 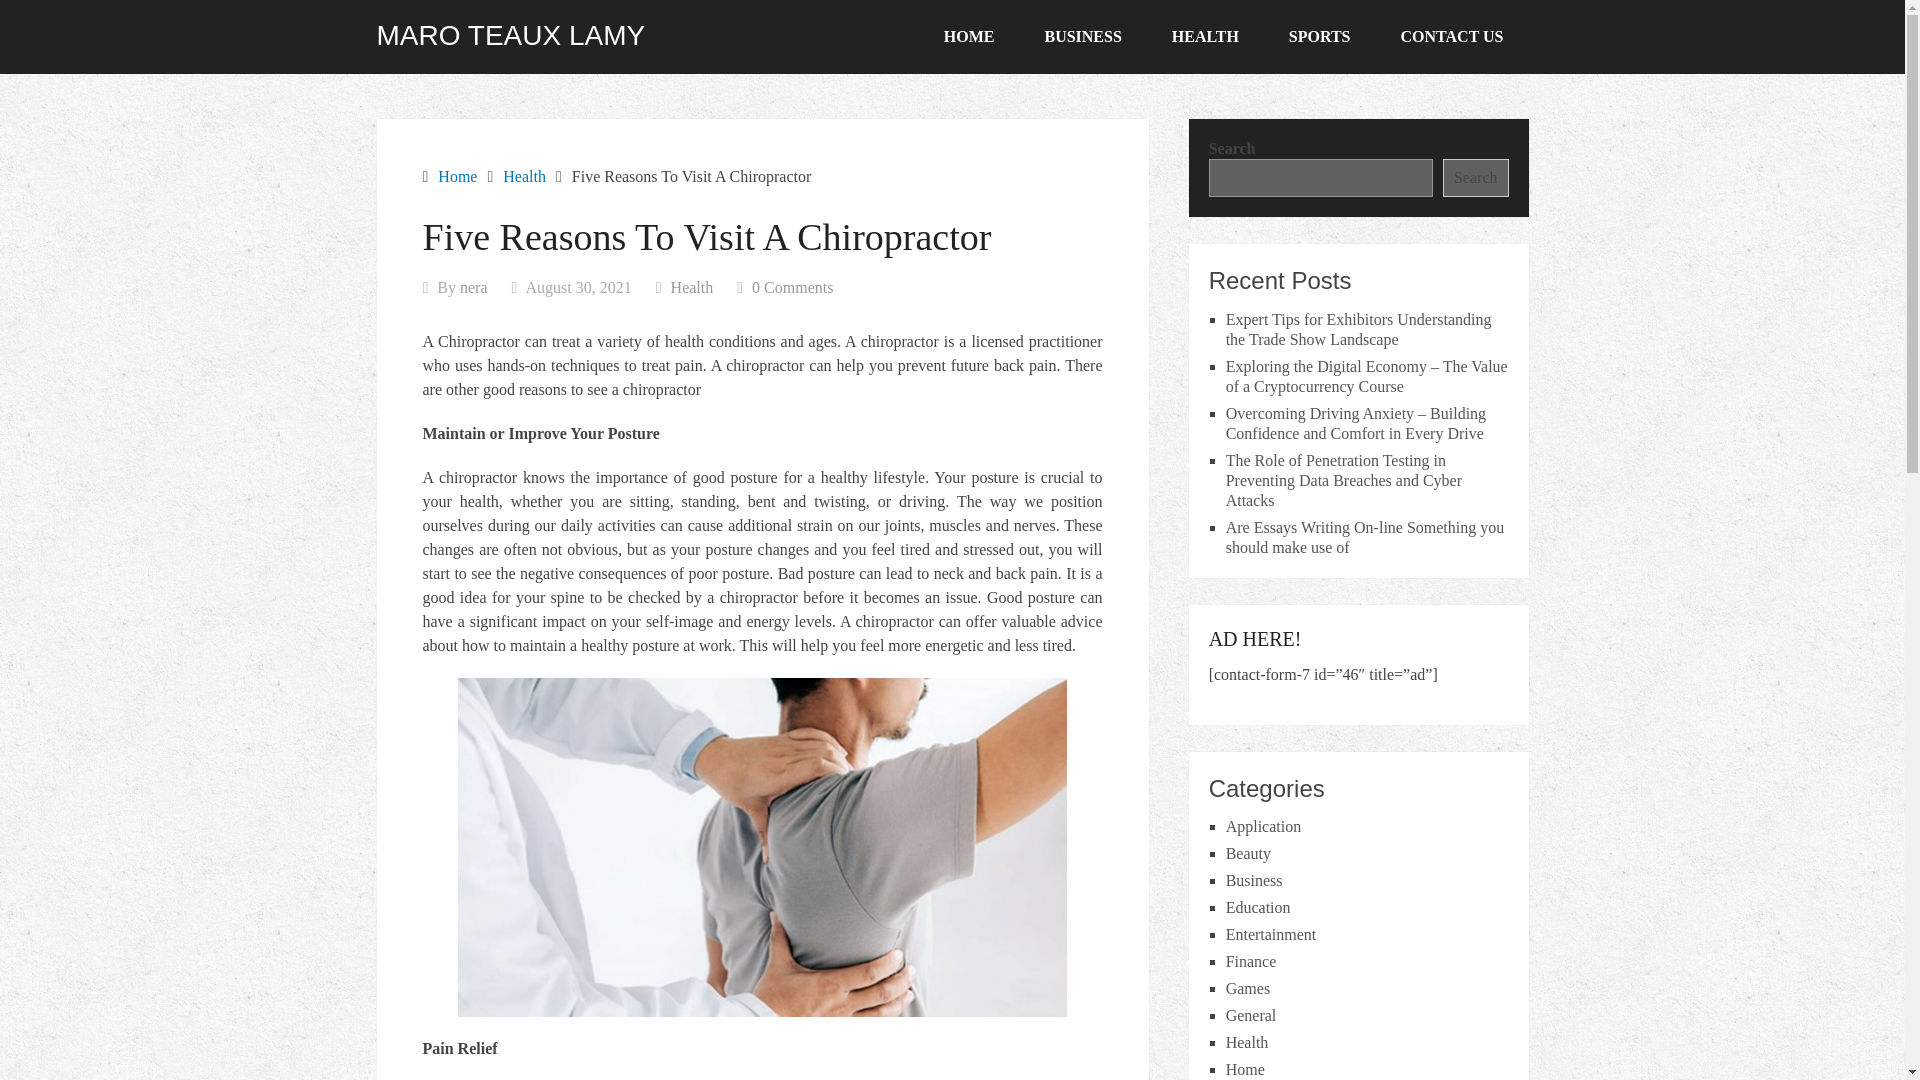 What do you see at coordinates (1248, 1042) in the screenshot?
I see `Health` at bounding box center [1248, 1042].